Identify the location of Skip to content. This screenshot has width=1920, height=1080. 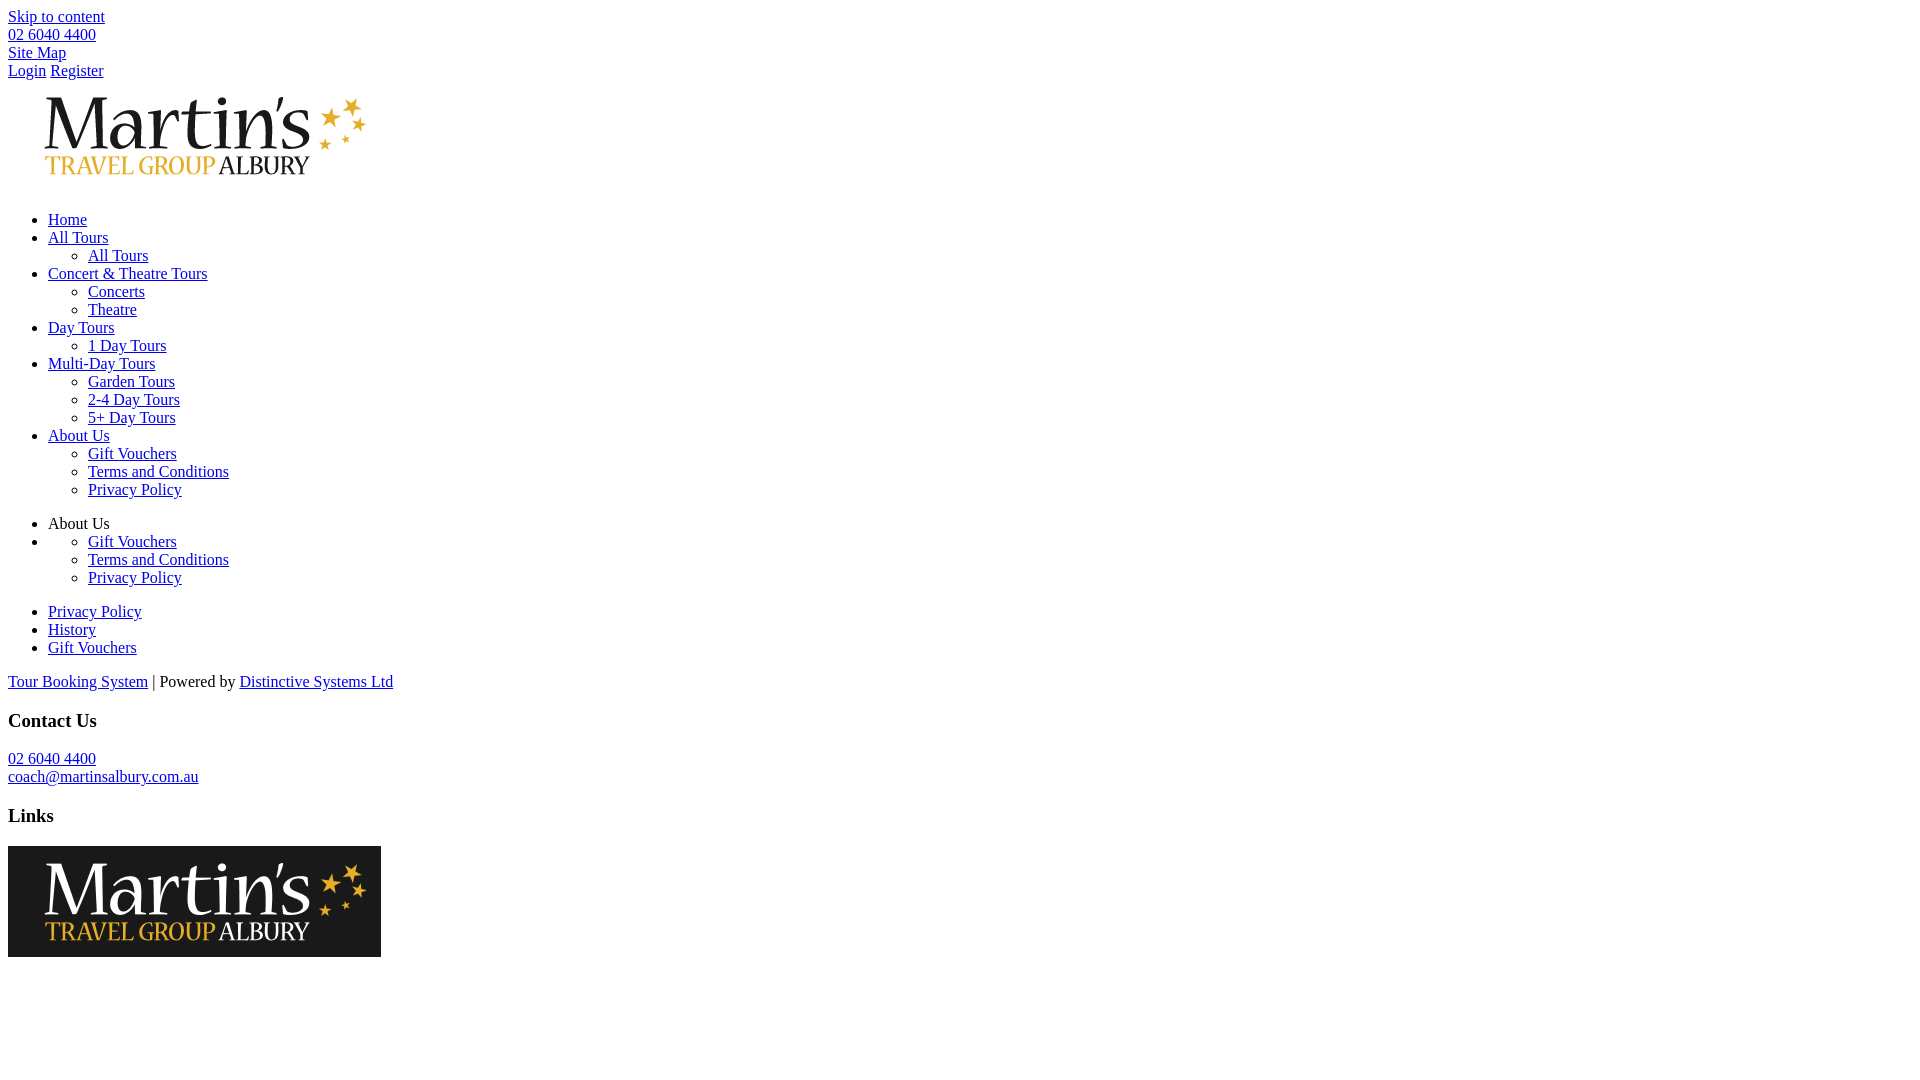
(56, 16).